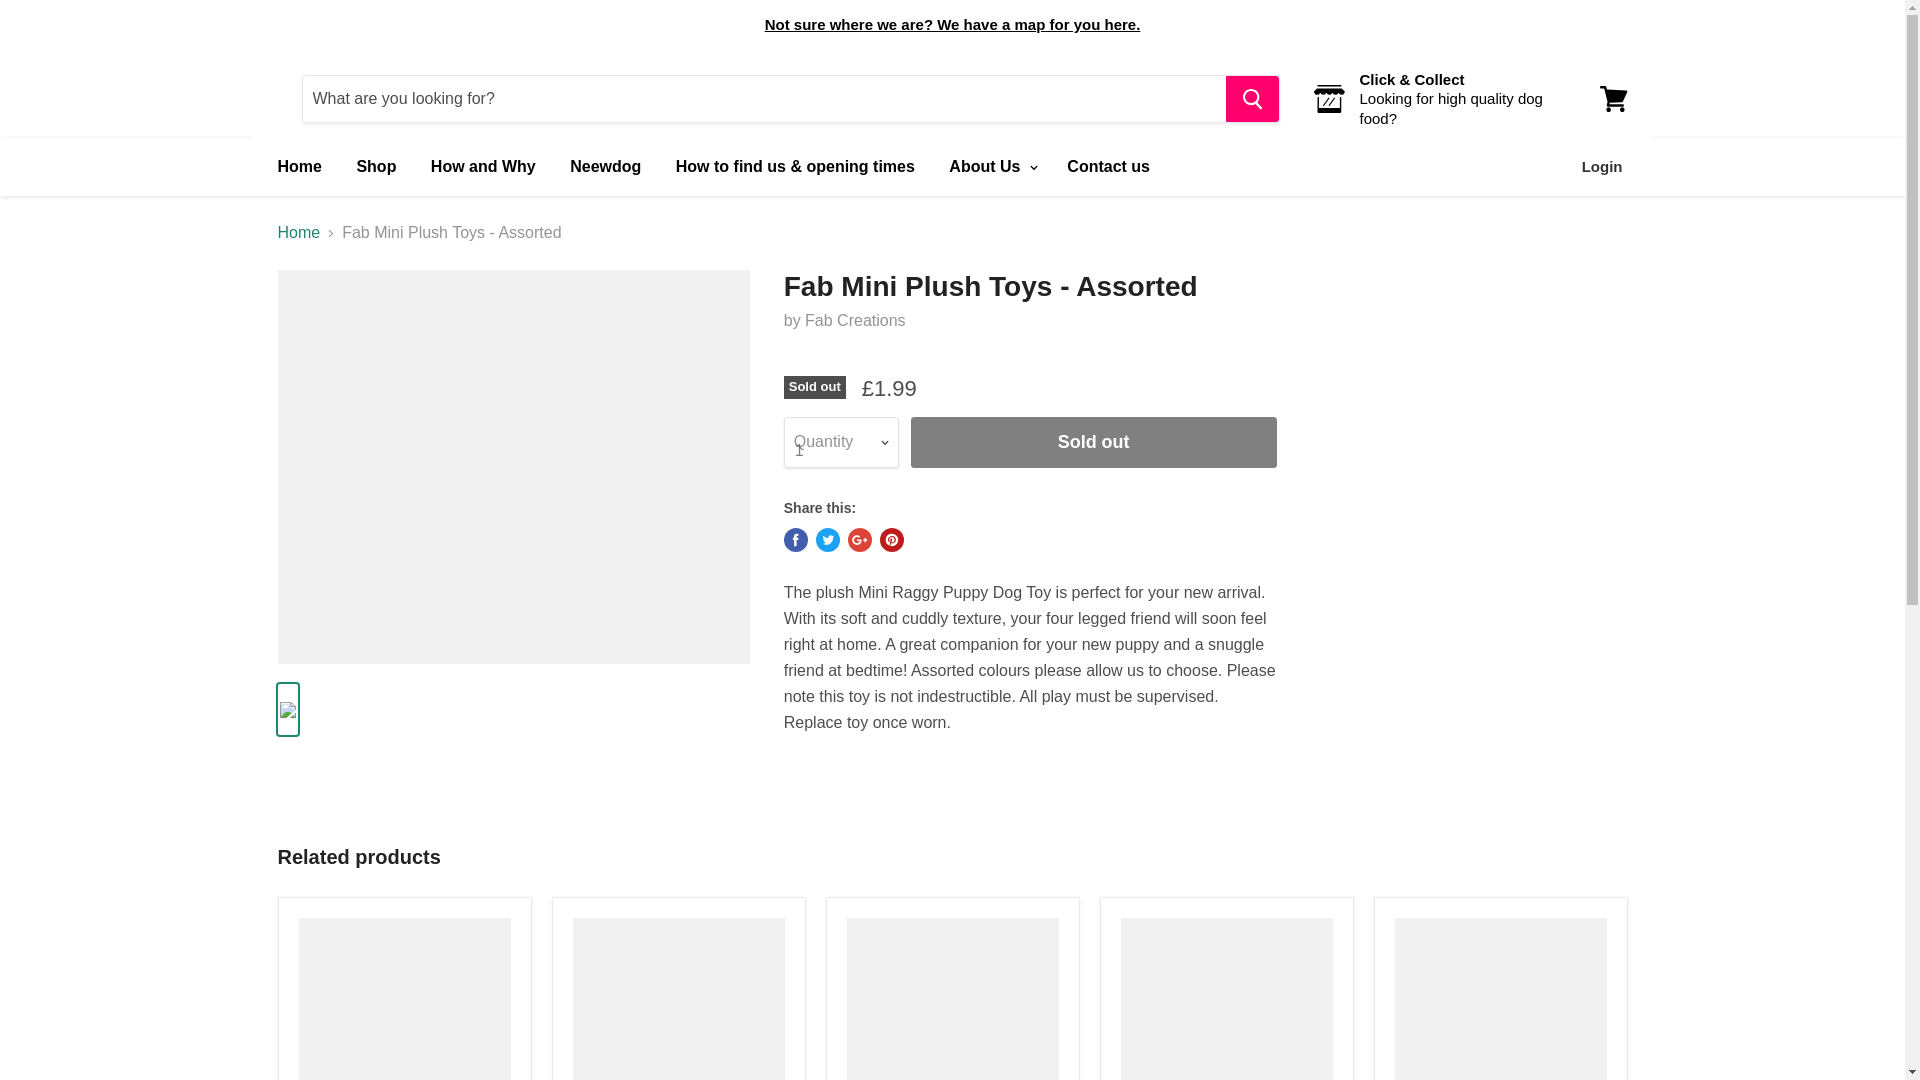 This screenshot has height=1080, width=1920. What do you see at coordinates (1093, 442) in the screenshot?
I see `Sold out` at bounding box center [1093, 442].